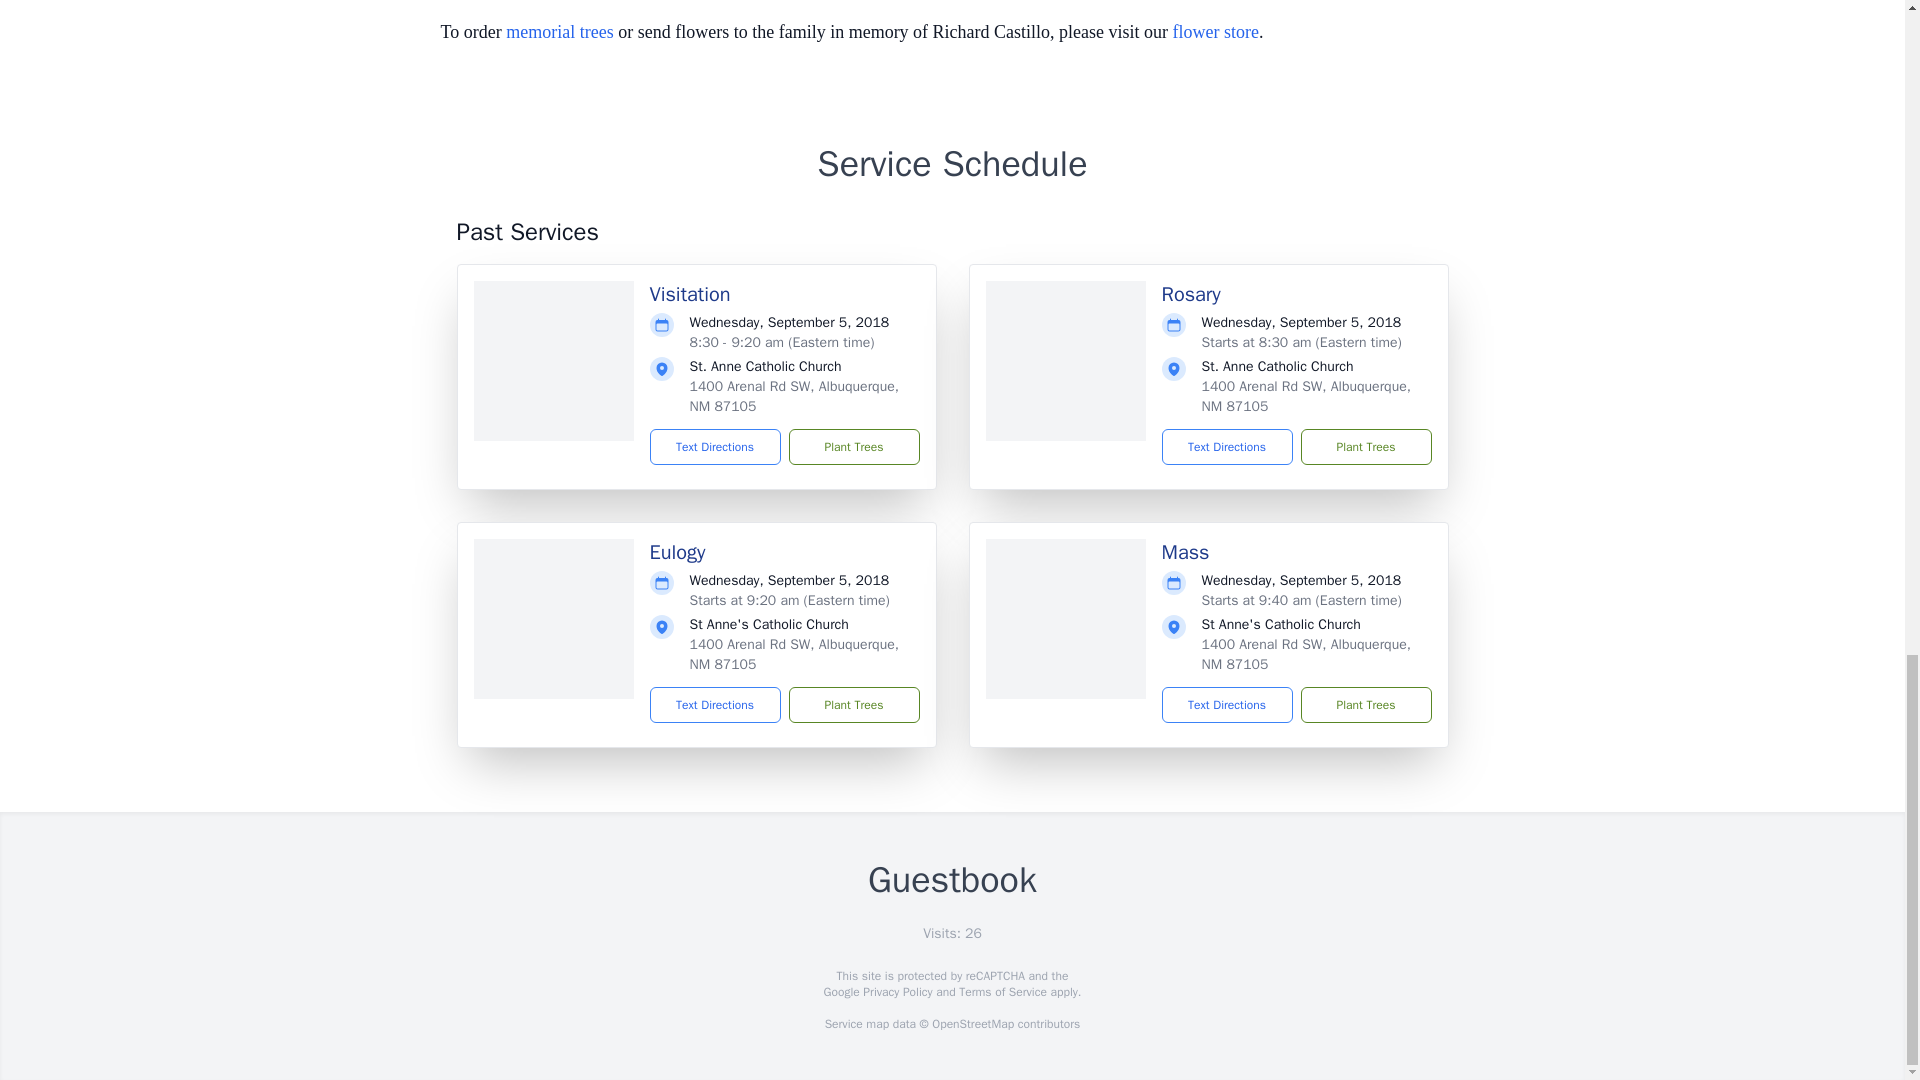 This screenshot has width=1920, height=1080. Describe the element at coordinates (853, 446) in the screenshot. I see `Plant Trees` at that location.